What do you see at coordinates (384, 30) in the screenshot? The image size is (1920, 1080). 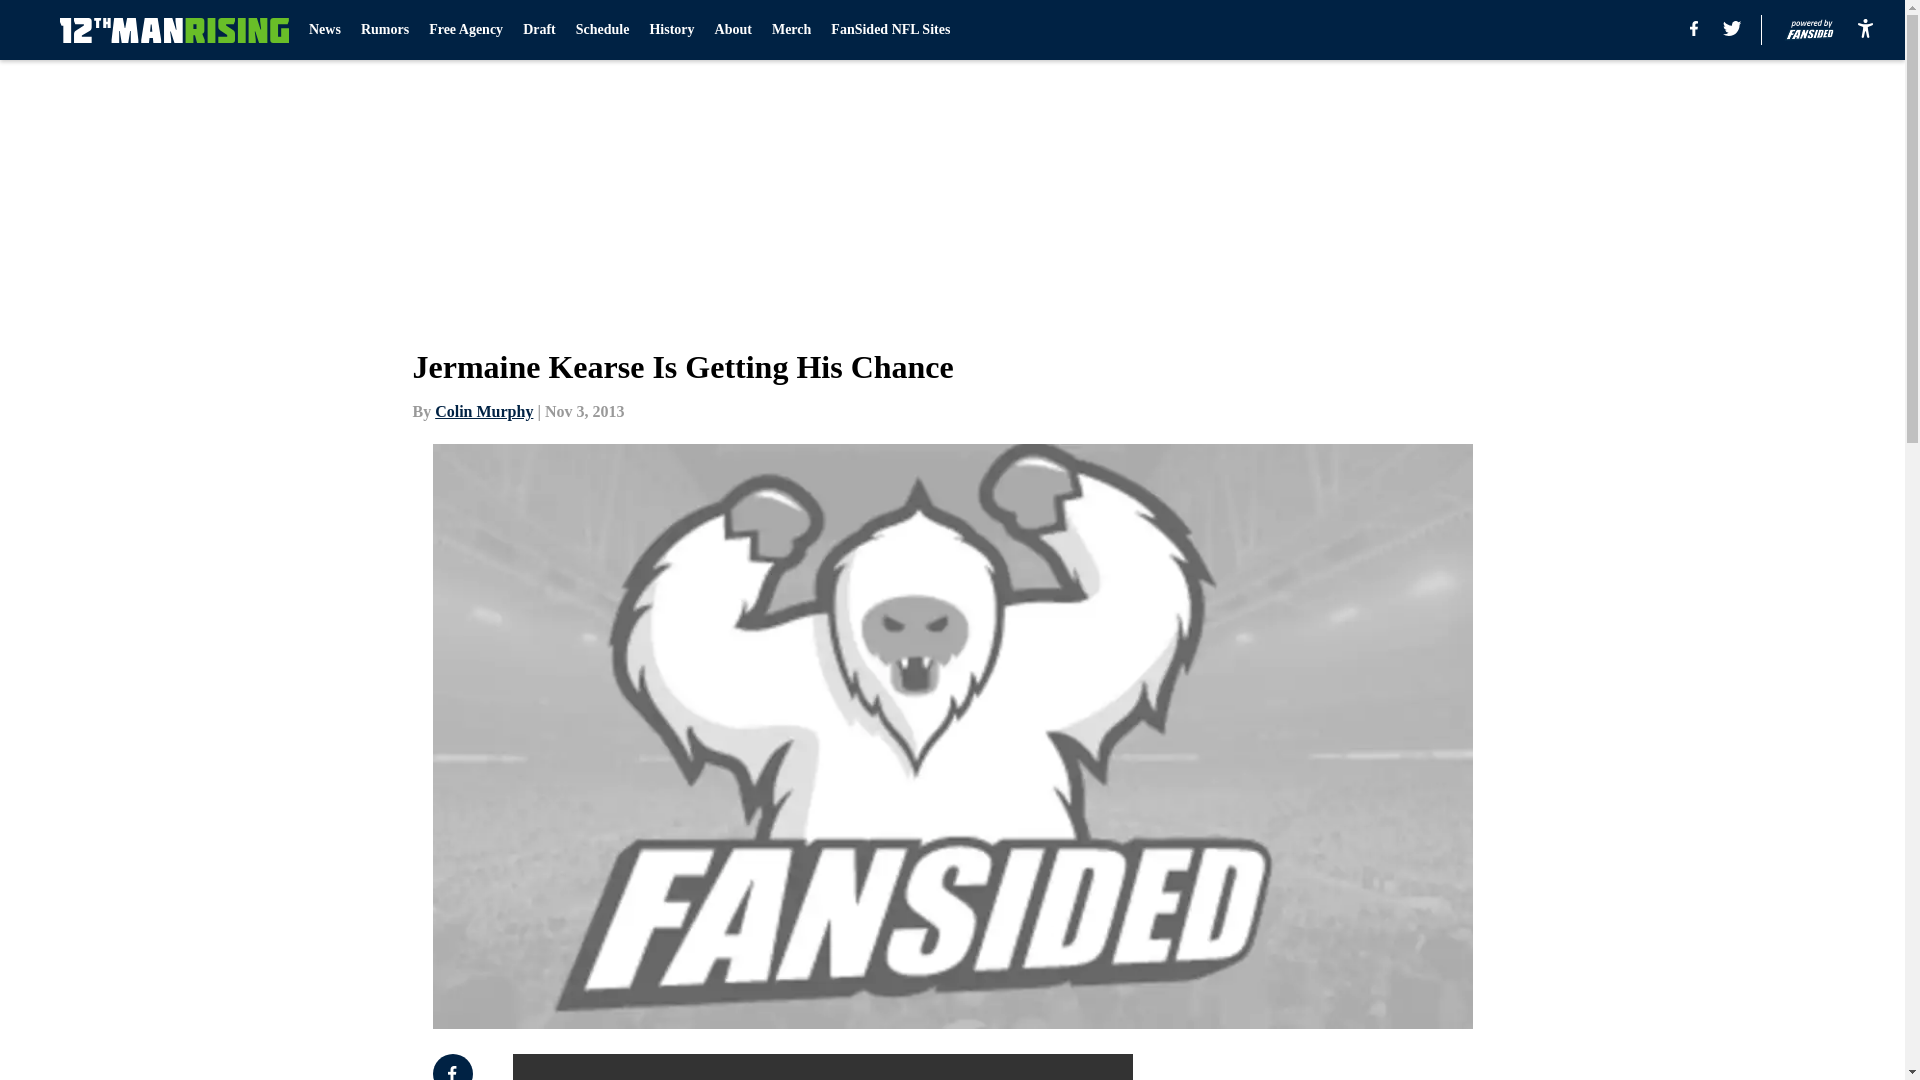 I see `Rumors` at bounding box center [384, 30].